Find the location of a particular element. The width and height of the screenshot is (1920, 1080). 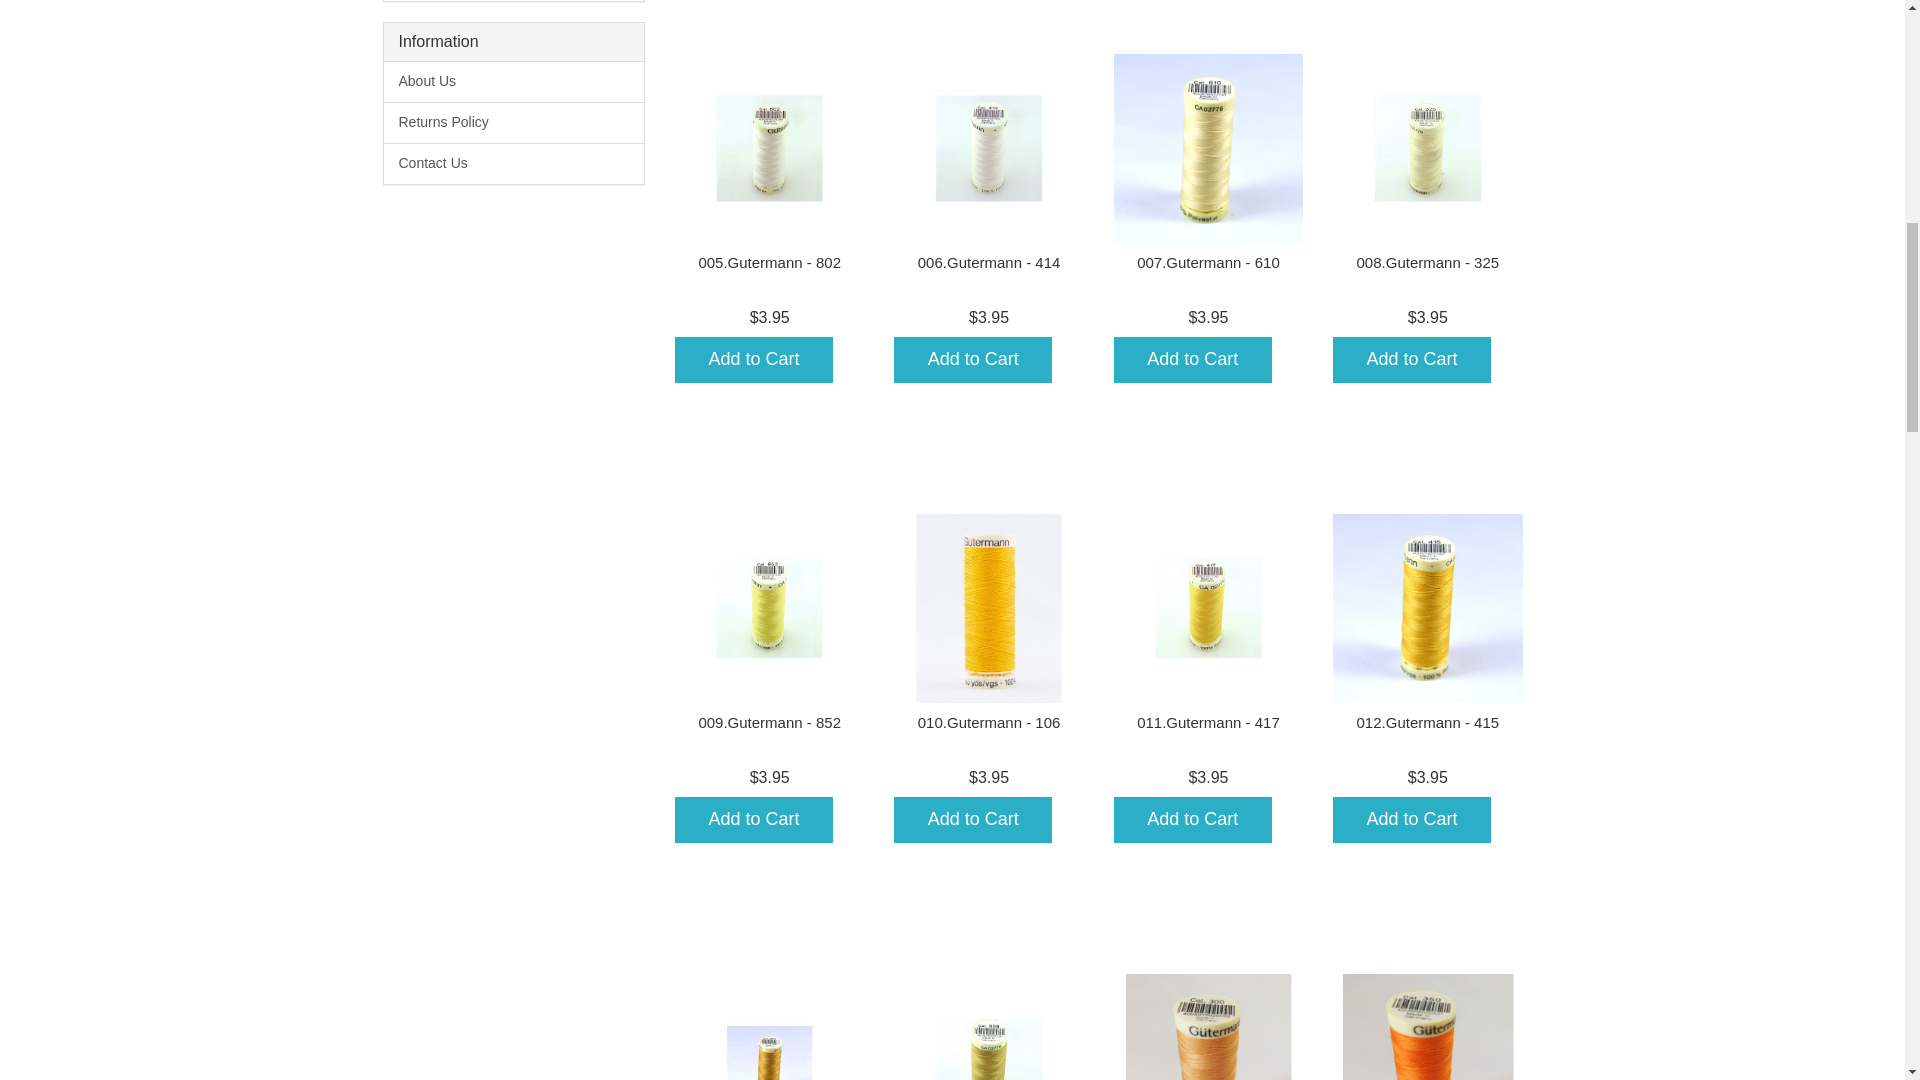

008.Gutermann - 325 is located at coordinates (1428, 262).